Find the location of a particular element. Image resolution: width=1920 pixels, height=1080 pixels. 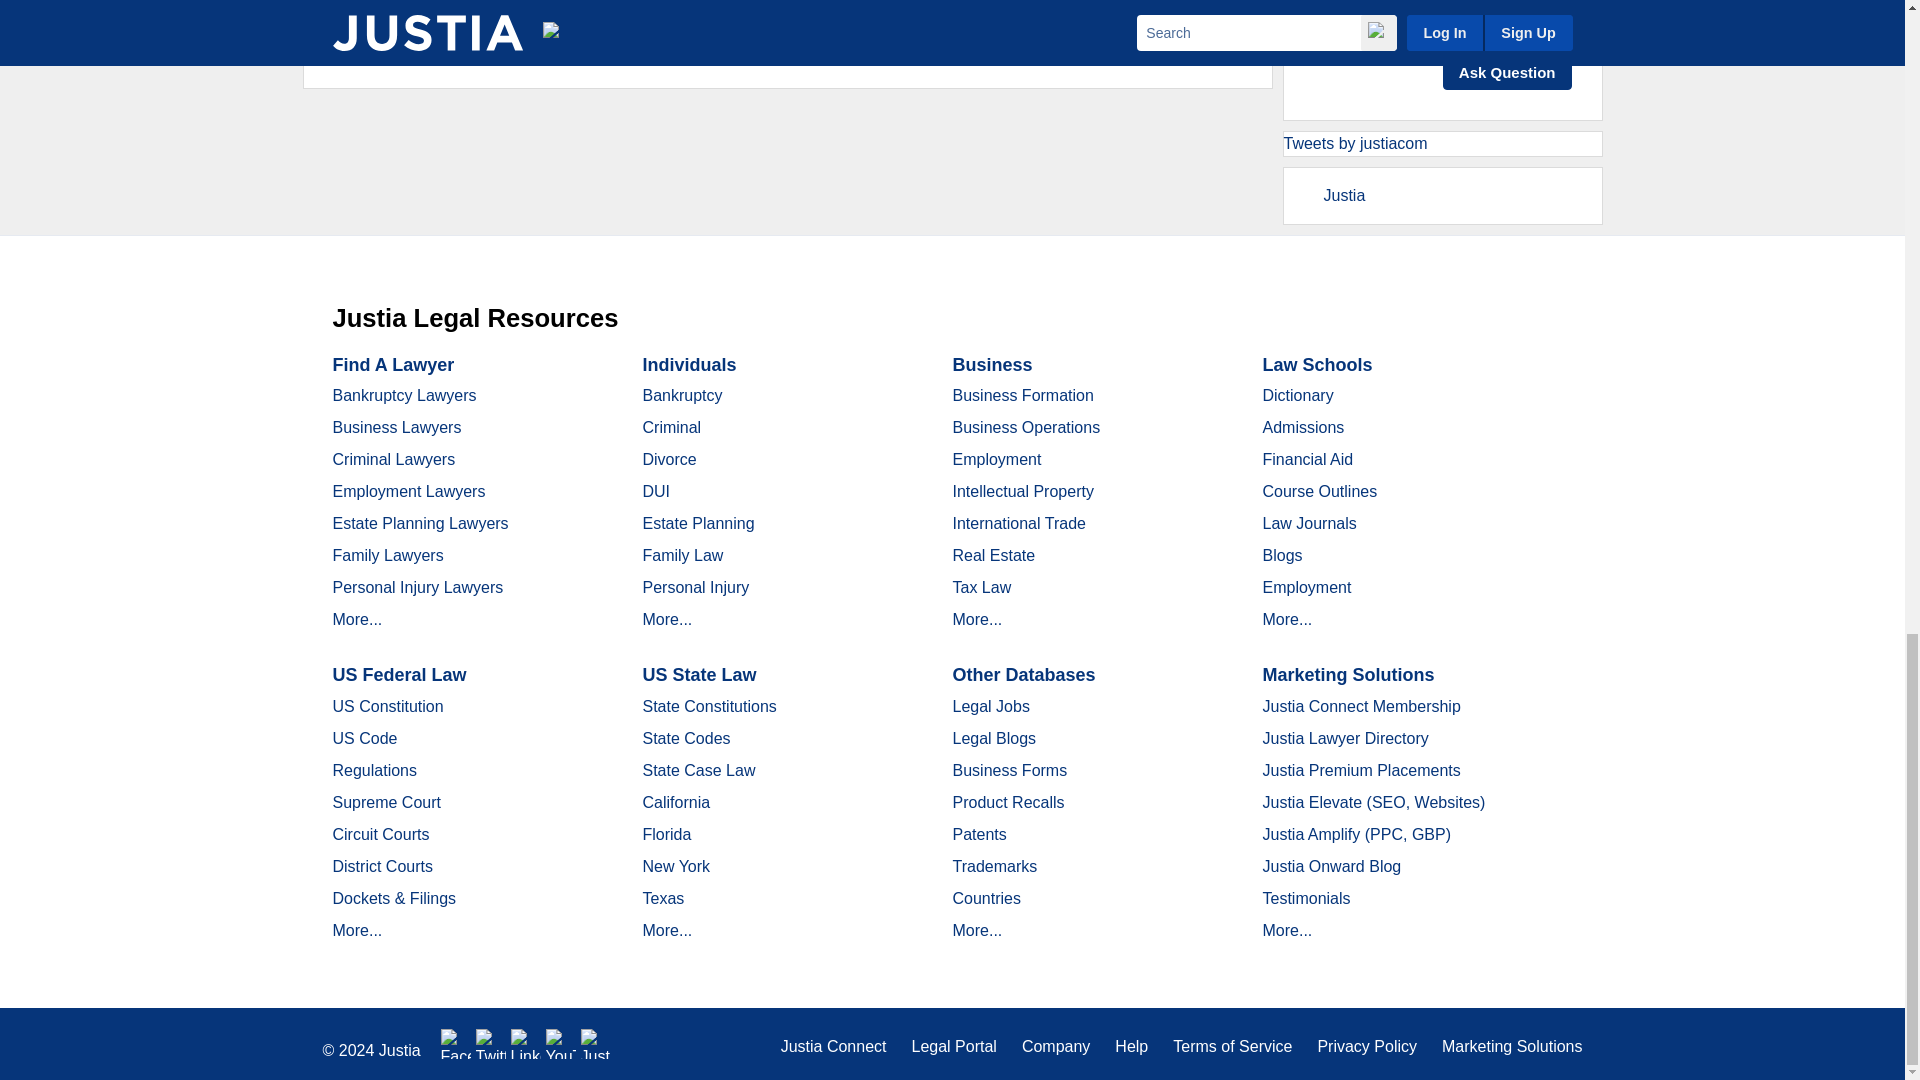

View all posts in US Courts is located at coordinates (612, 26).